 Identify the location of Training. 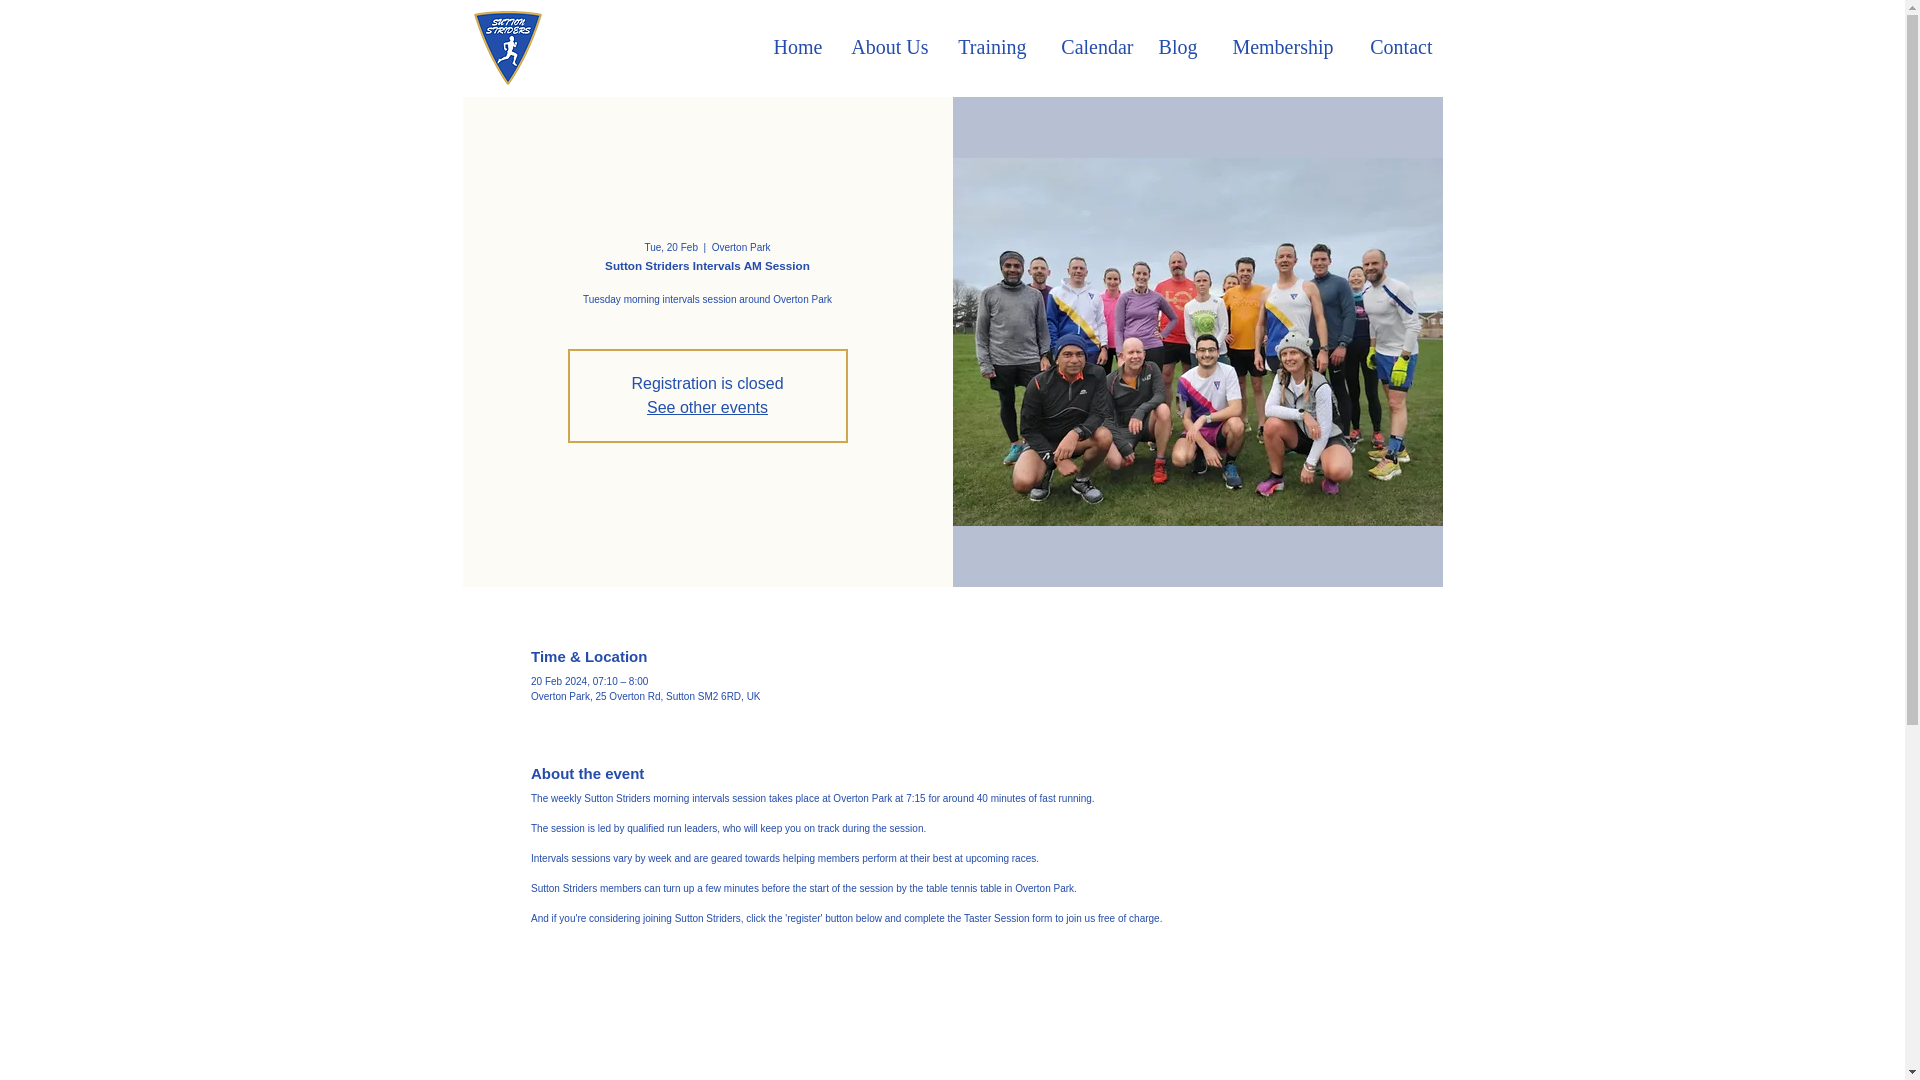
(987, 46).